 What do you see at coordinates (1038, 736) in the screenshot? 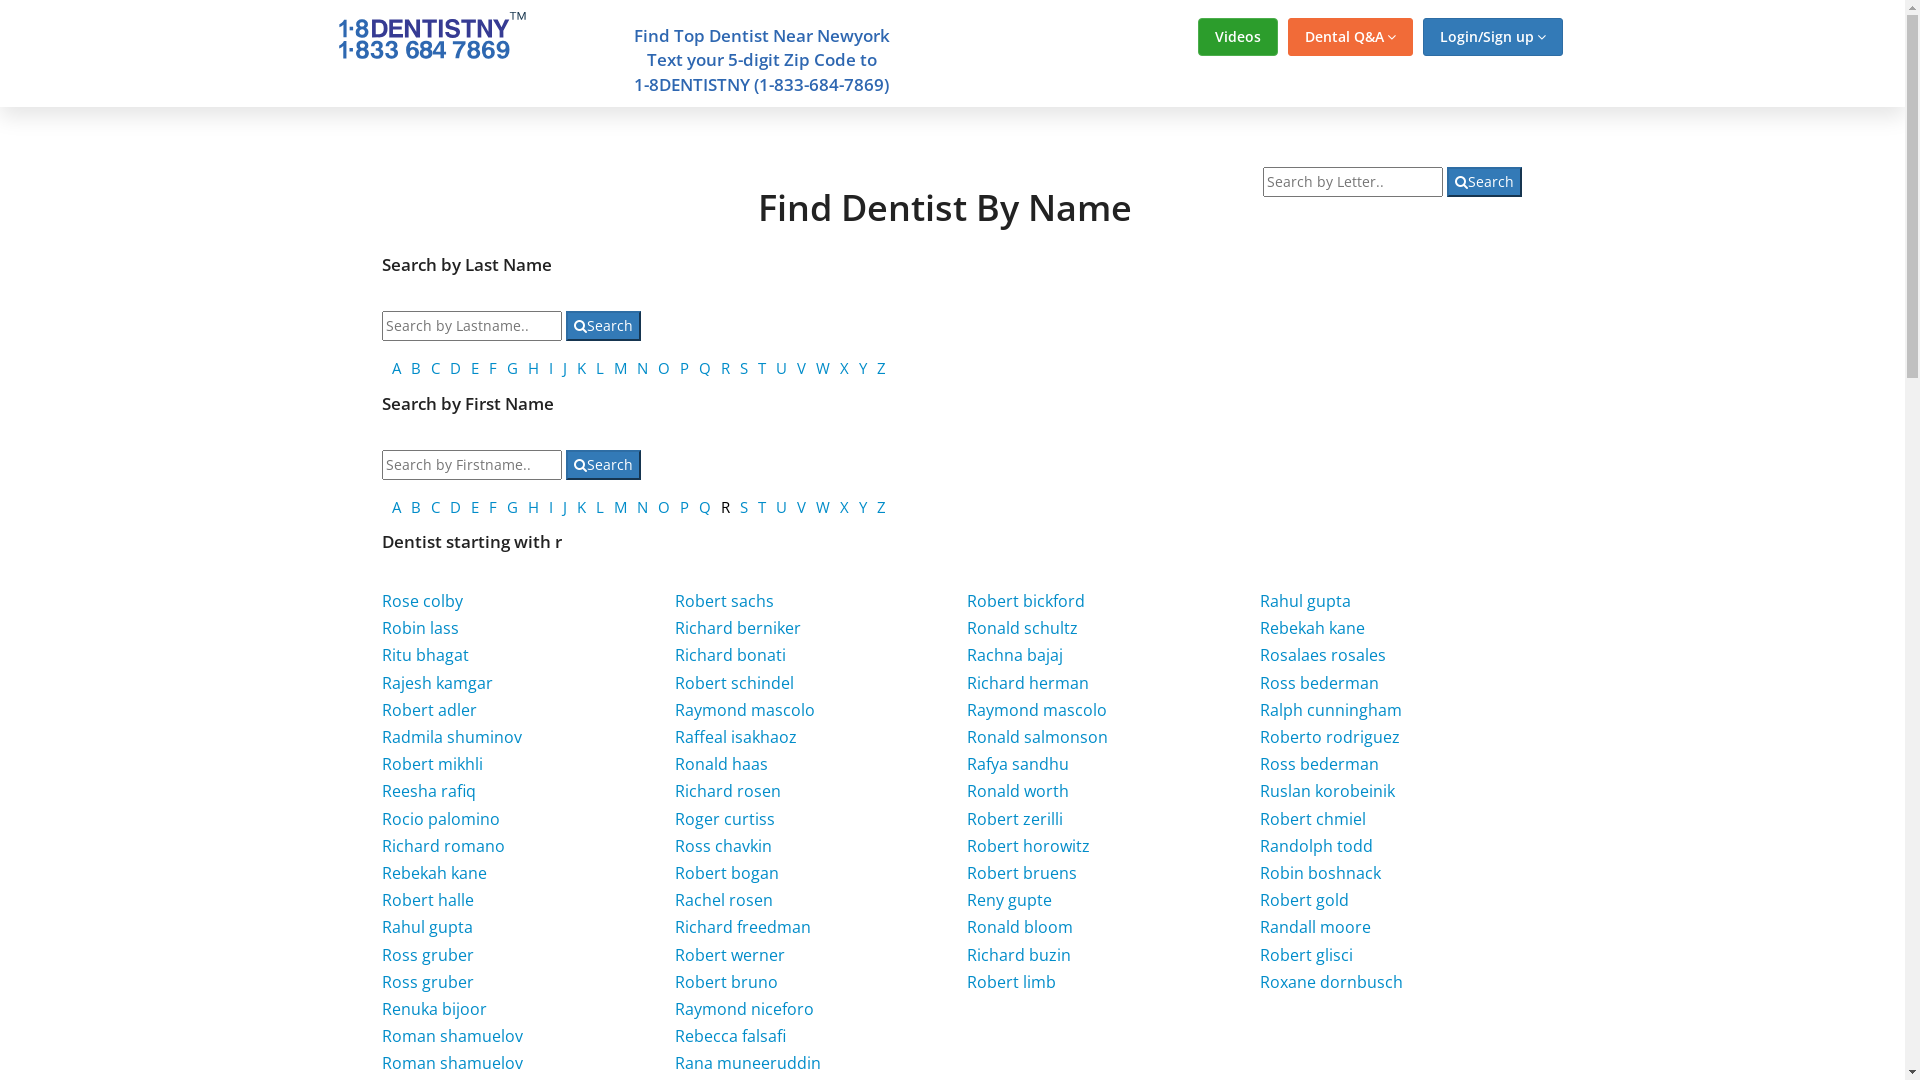
I see `Ronald salmonson` at bounding box center [1038, 736].